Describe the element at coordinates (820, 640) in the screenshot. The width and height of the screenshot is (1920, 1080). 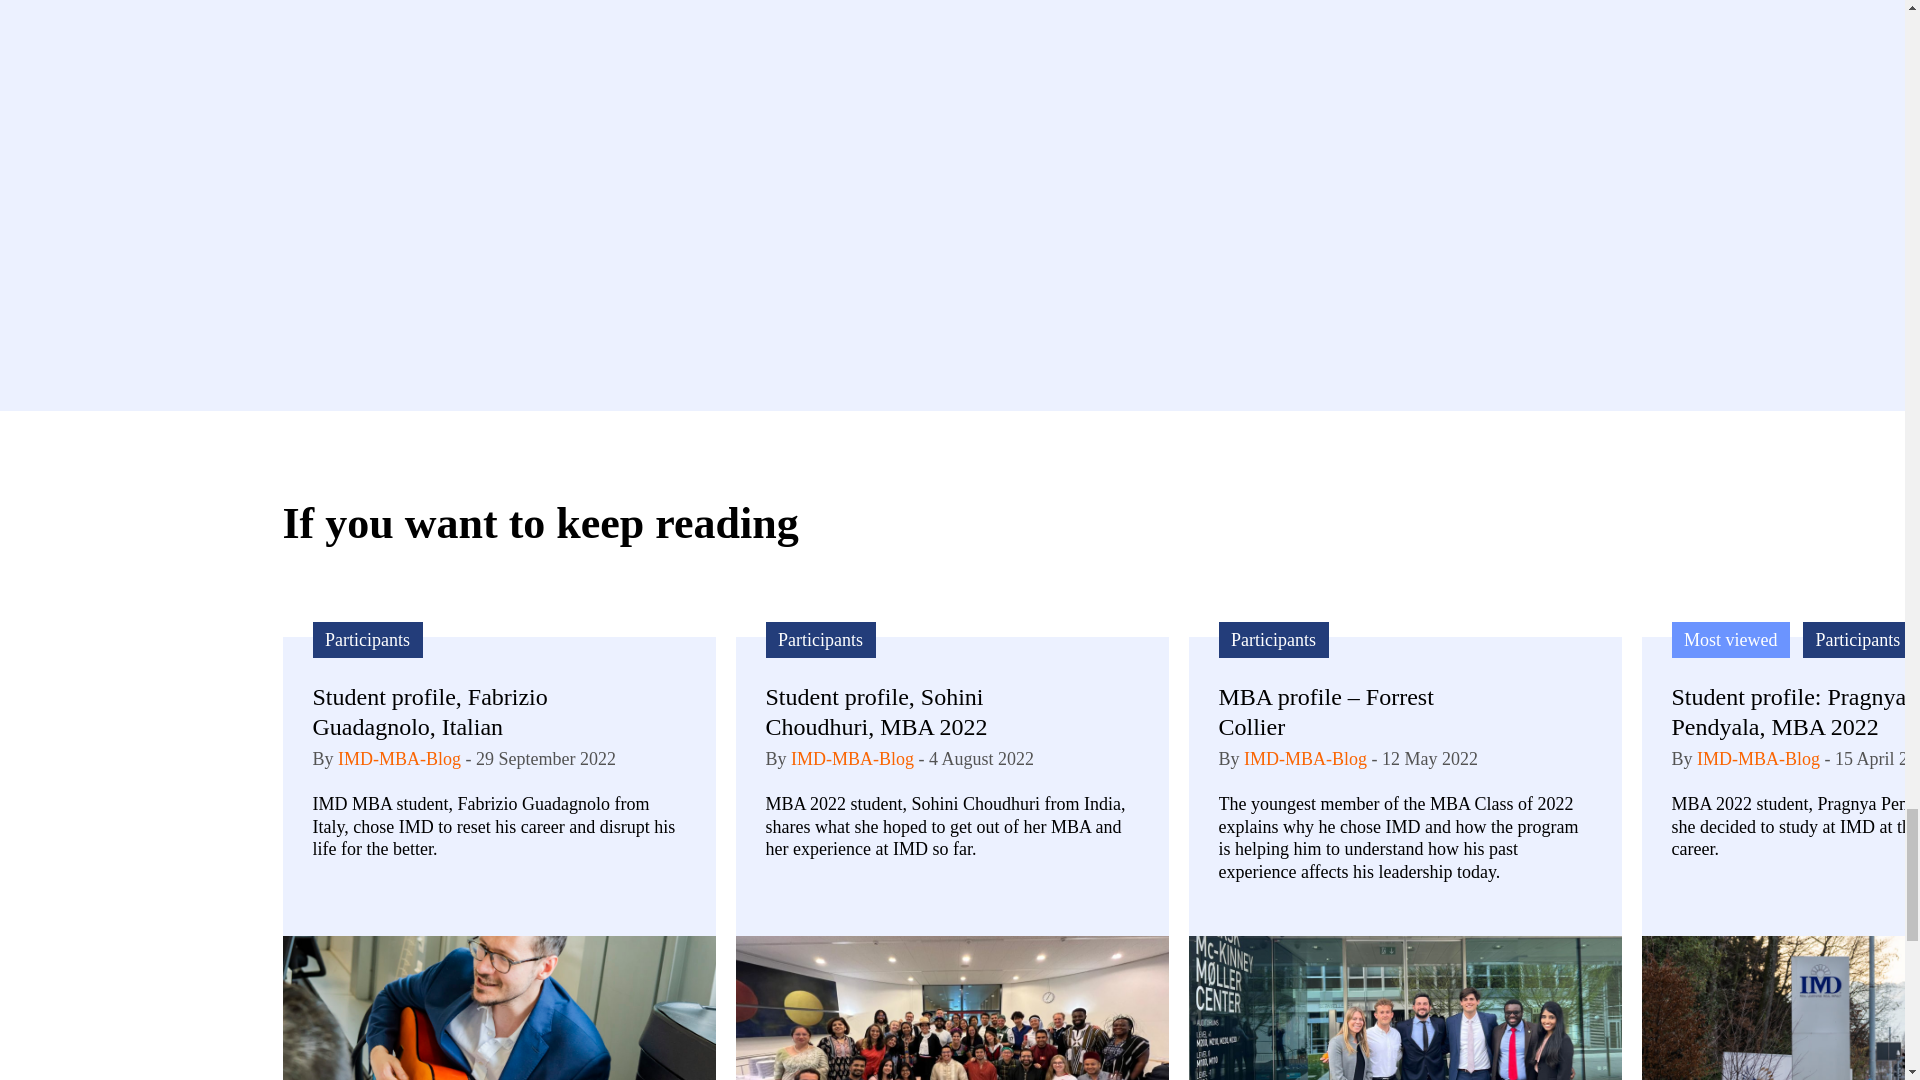
I see `Participants` at that location.